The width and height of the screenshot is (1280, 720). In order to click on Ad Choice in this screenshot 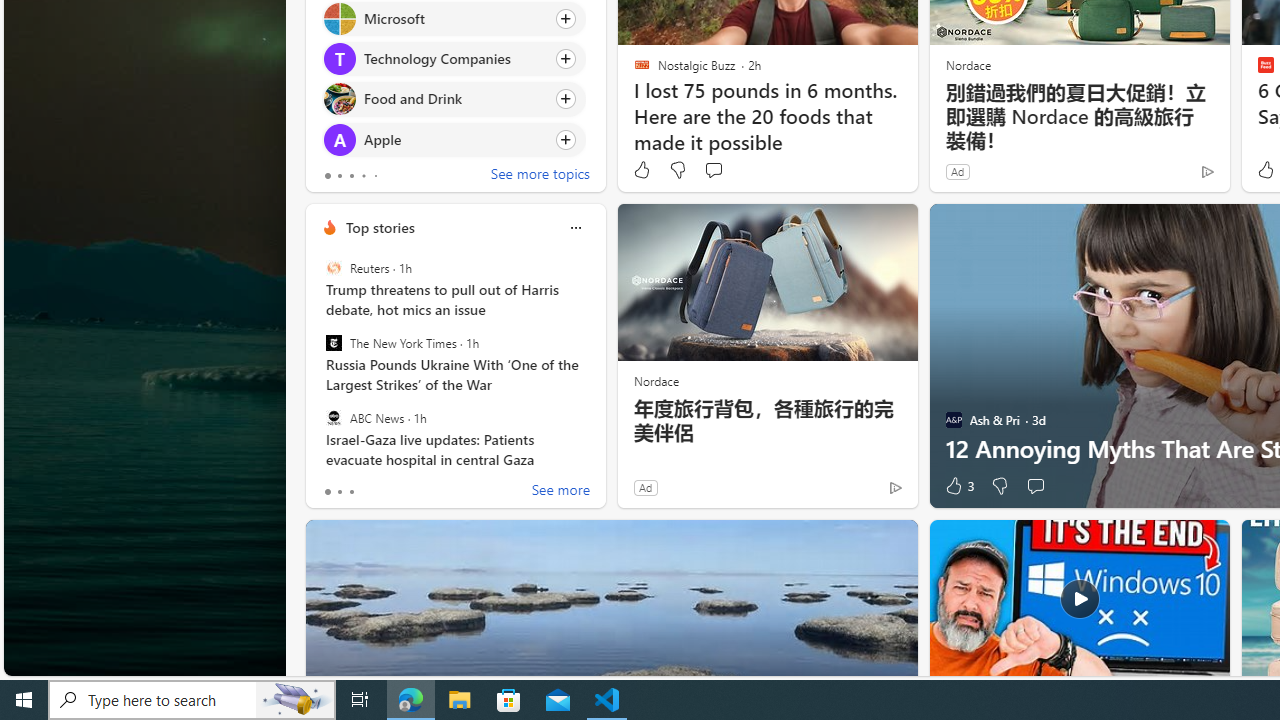, I will do `click(896, 487)`.